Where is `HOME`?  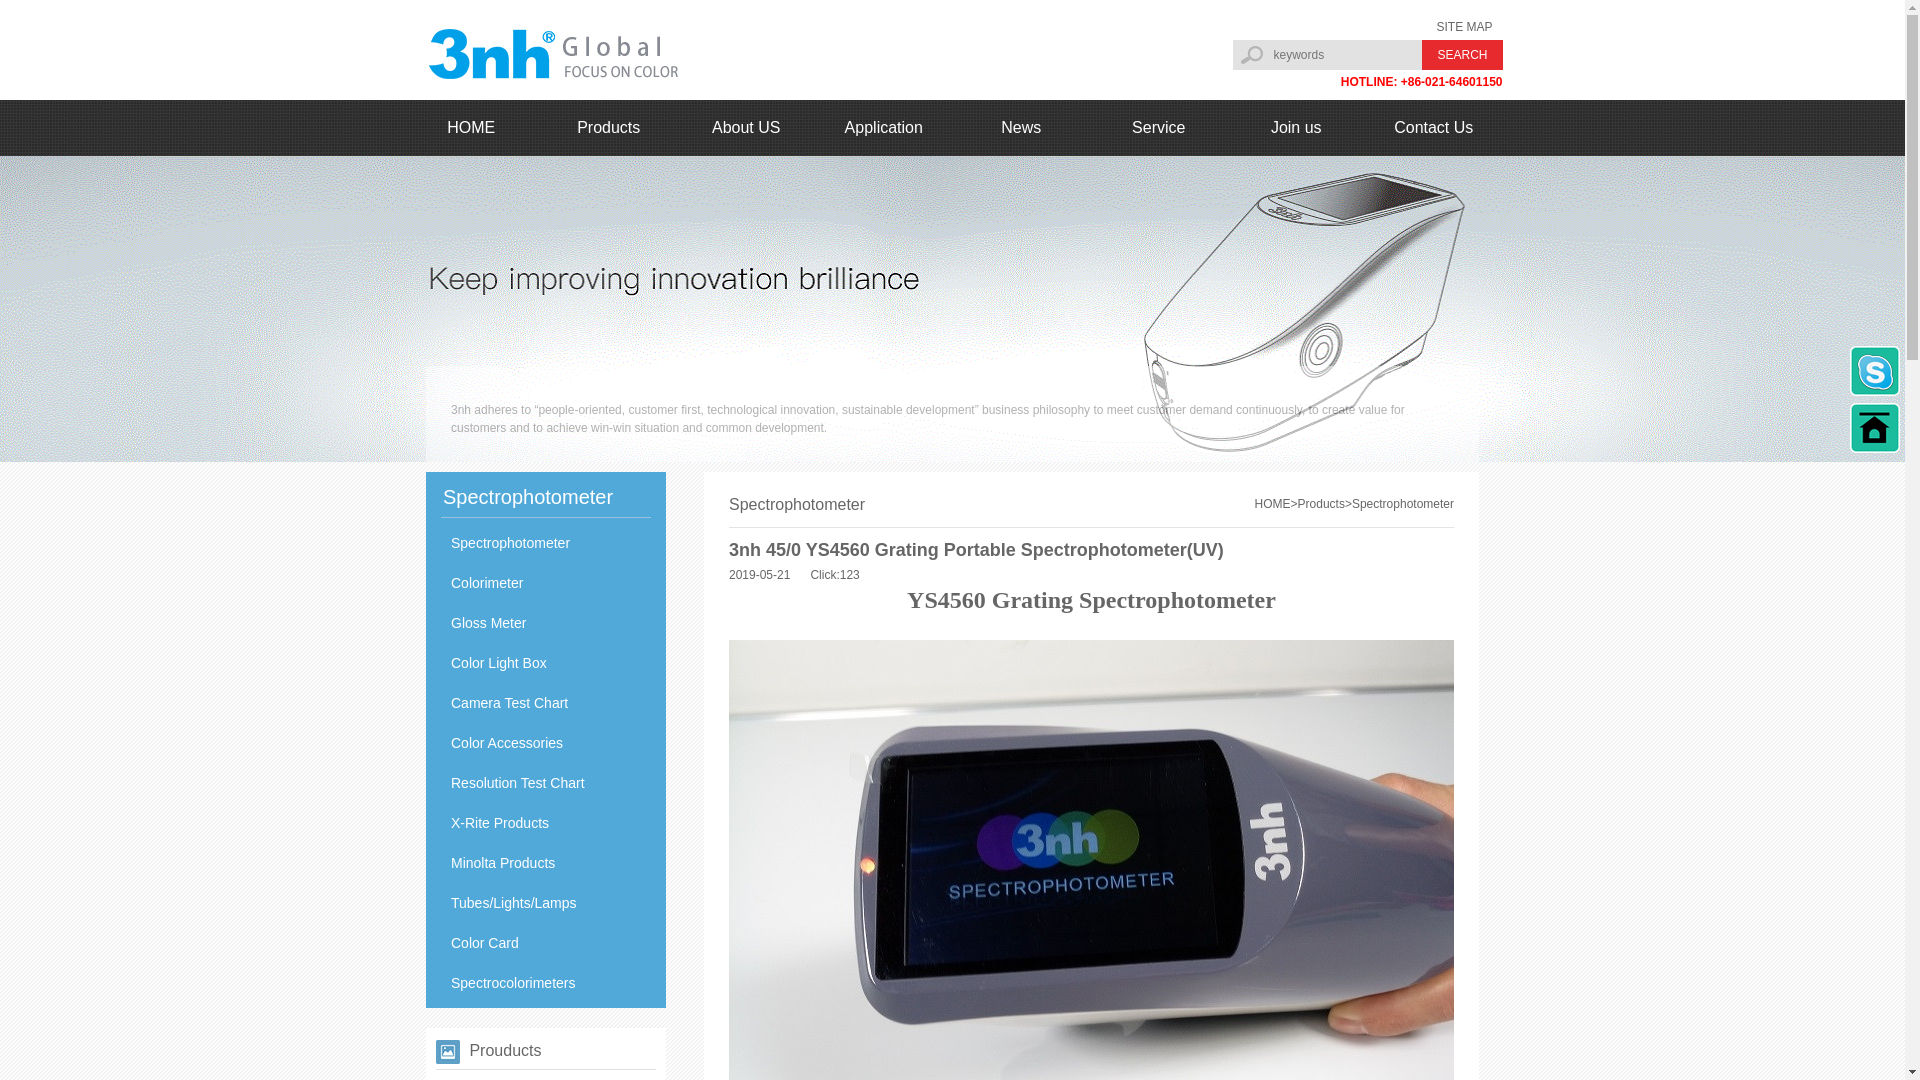
HOME is located at coordinates (1273, 504).